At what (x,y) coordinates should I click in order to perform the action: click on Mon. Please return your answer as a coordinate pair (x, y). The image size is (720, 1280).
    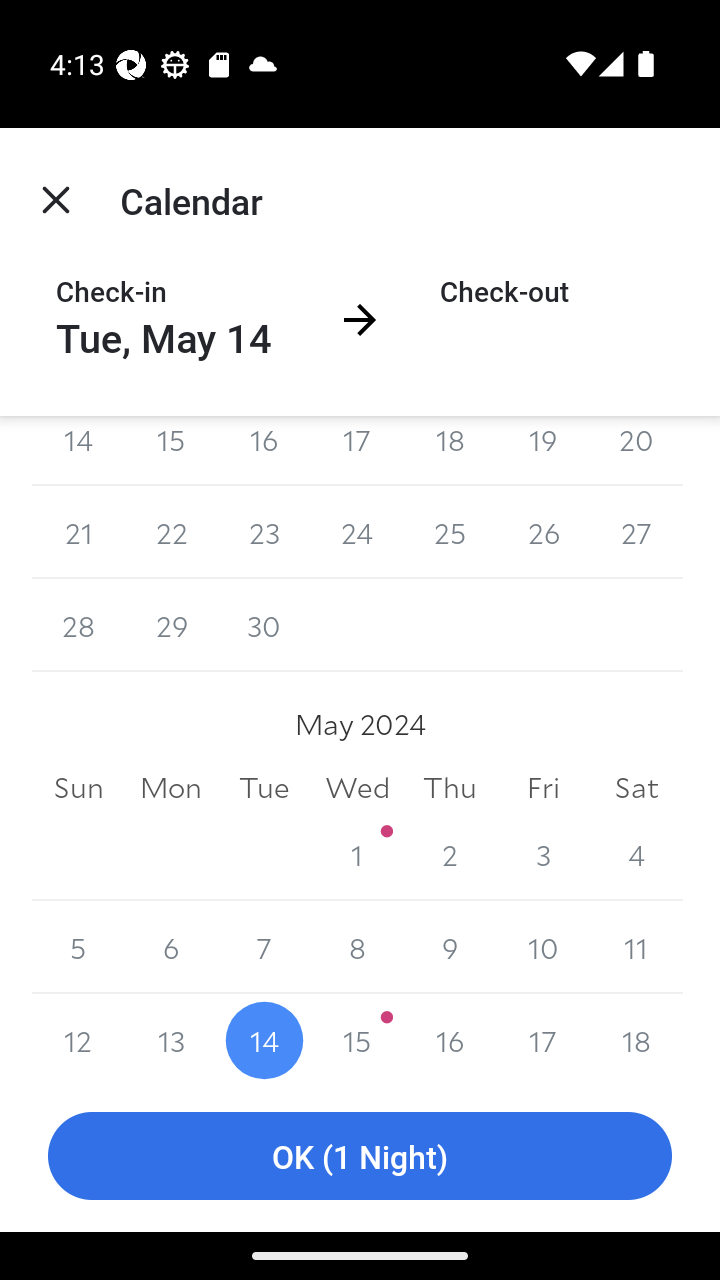
    Looking at the image, I should click on (172, 786).